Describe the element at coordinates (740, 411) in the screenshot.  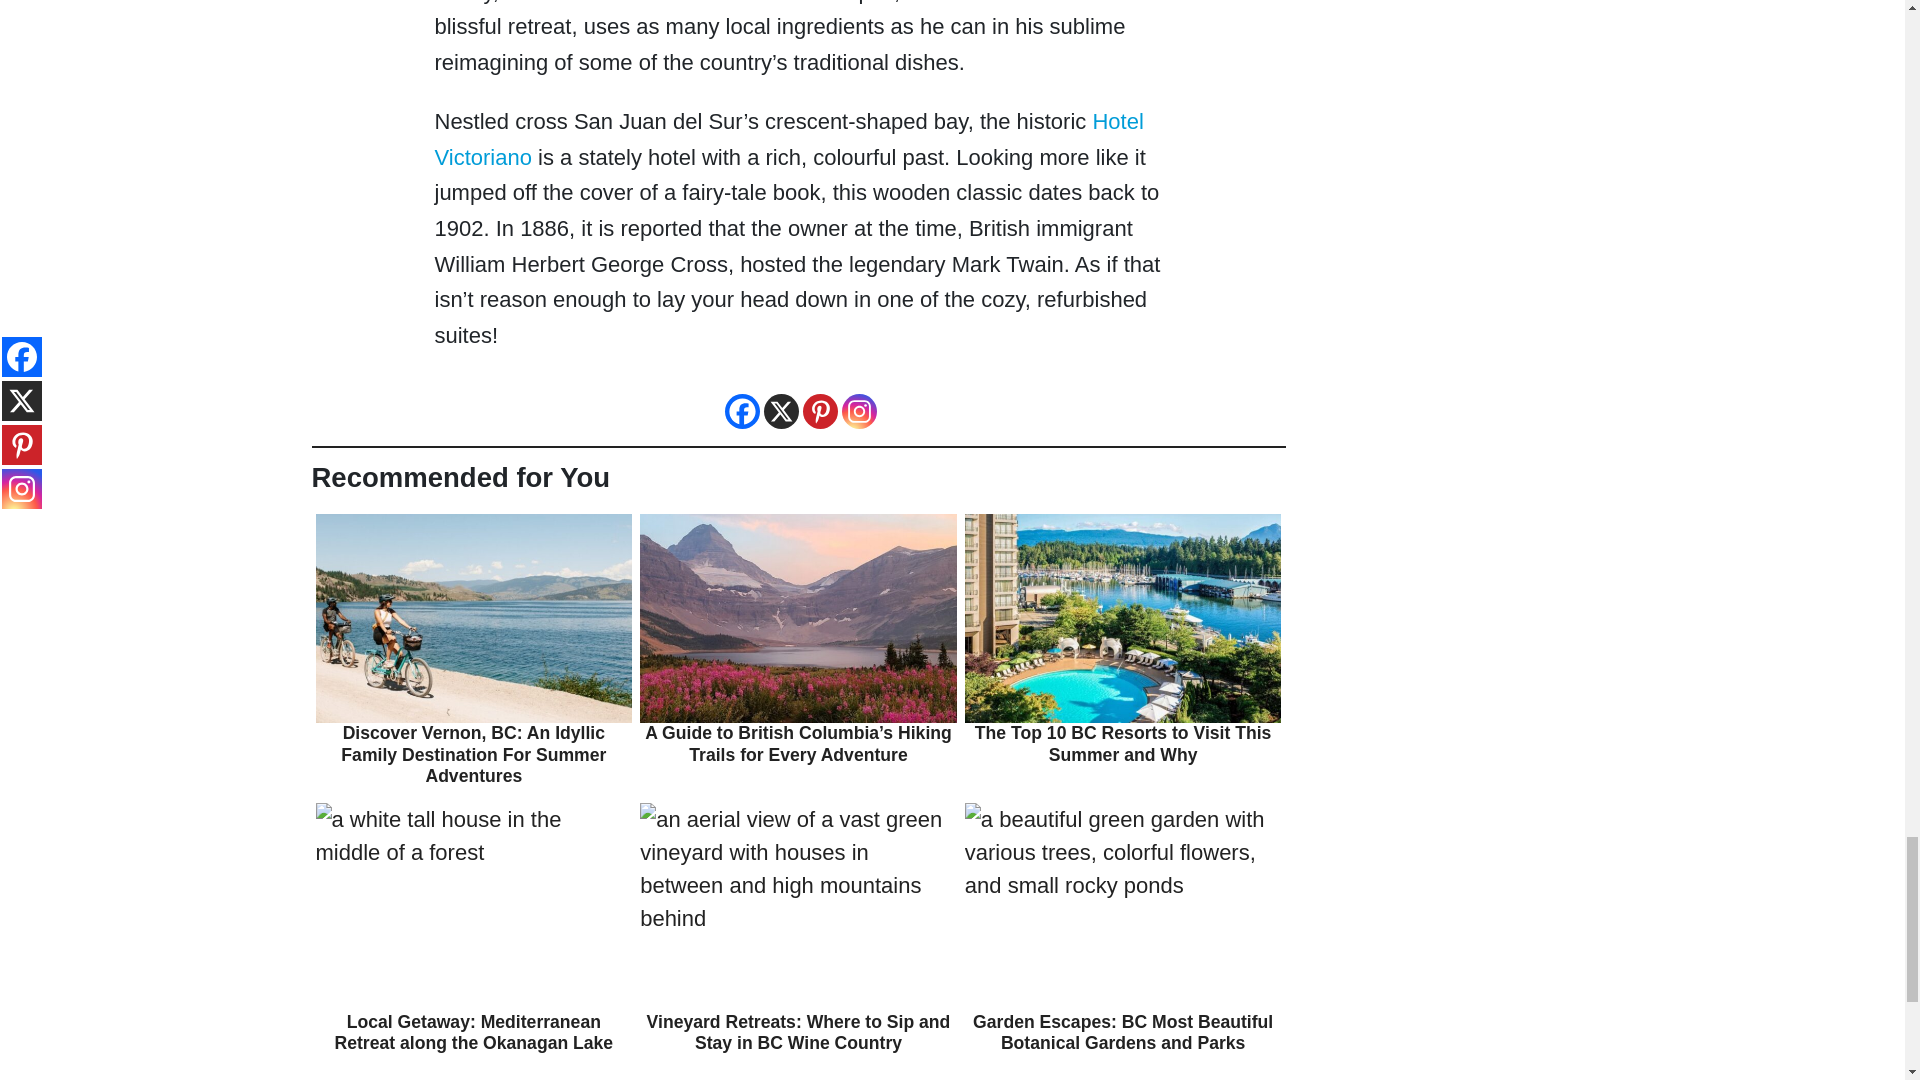
I see `Facebook` at that location.